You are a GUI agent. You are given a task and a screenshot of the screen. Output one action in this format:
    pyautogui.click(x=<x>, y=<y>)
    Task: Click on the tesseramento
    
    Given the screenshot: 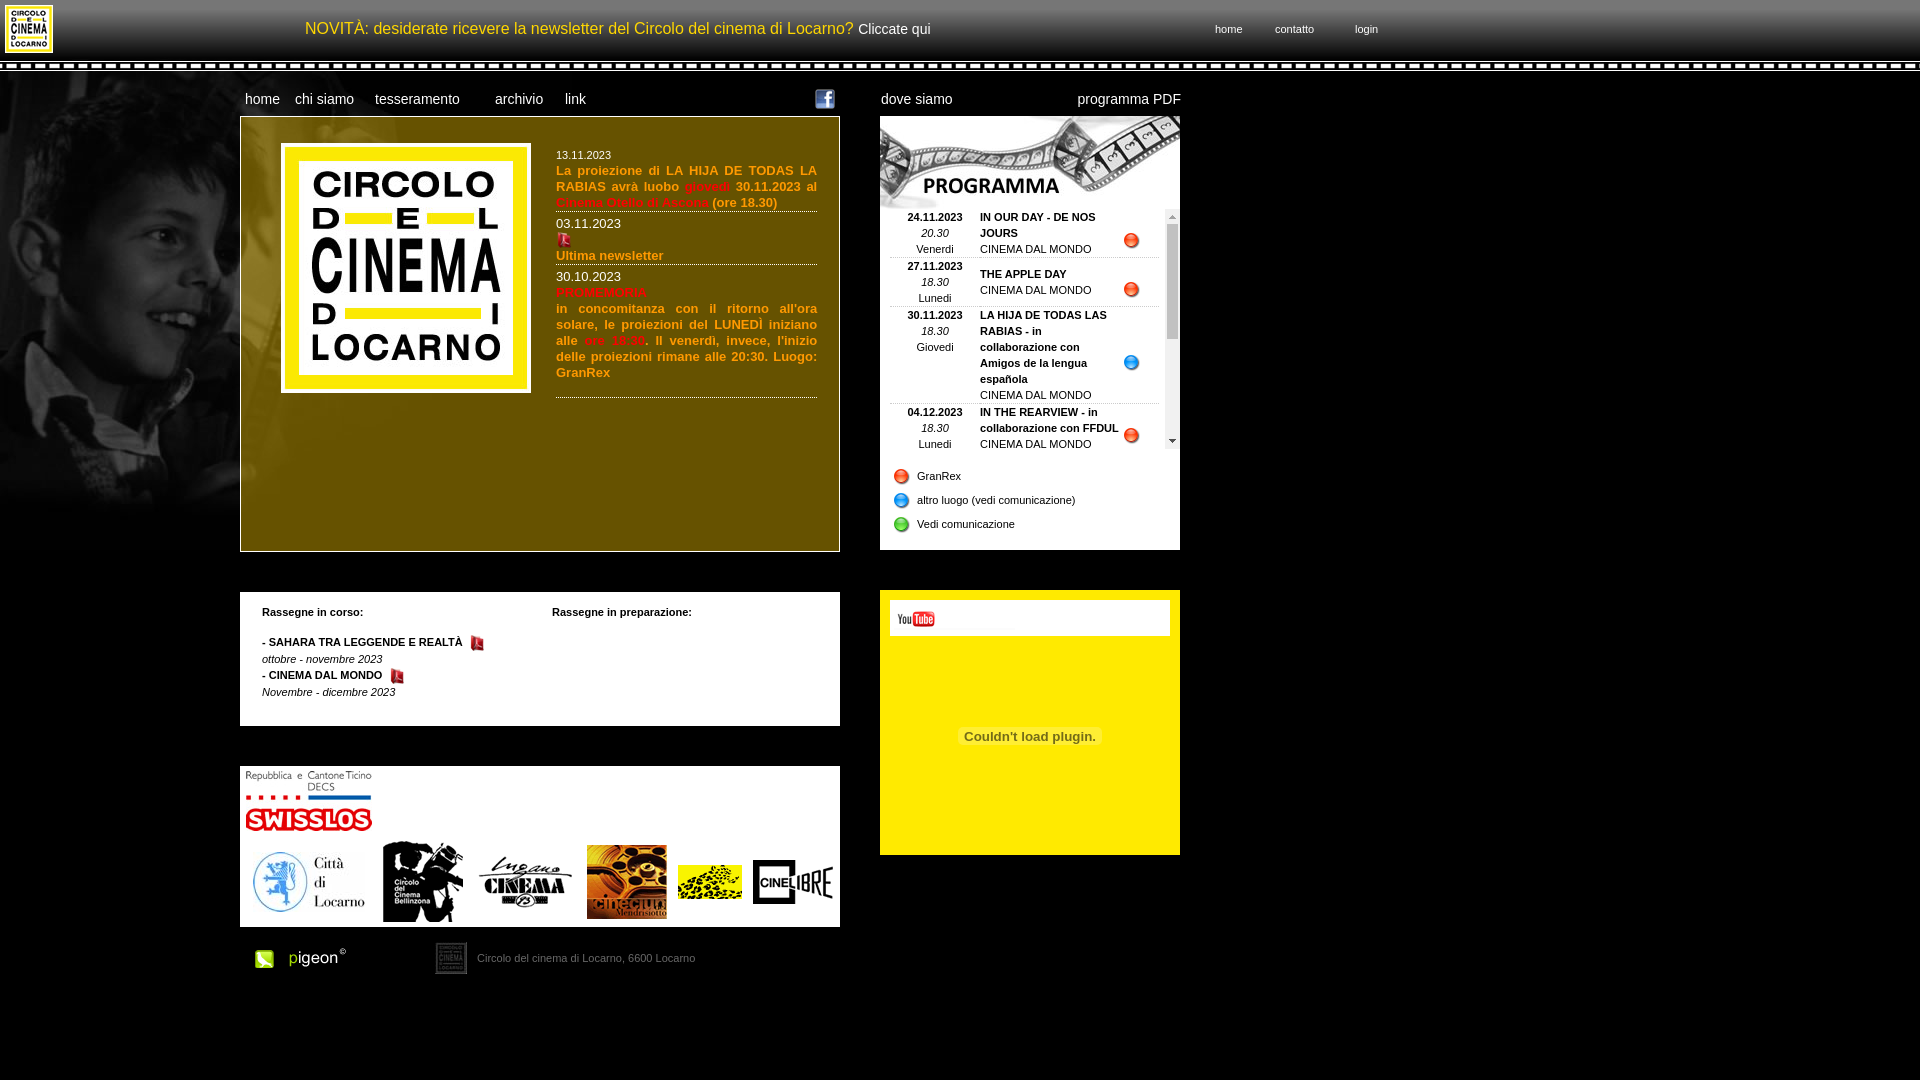 What is the action you would take?
    pyautogui.click(x=418, y=98)
    